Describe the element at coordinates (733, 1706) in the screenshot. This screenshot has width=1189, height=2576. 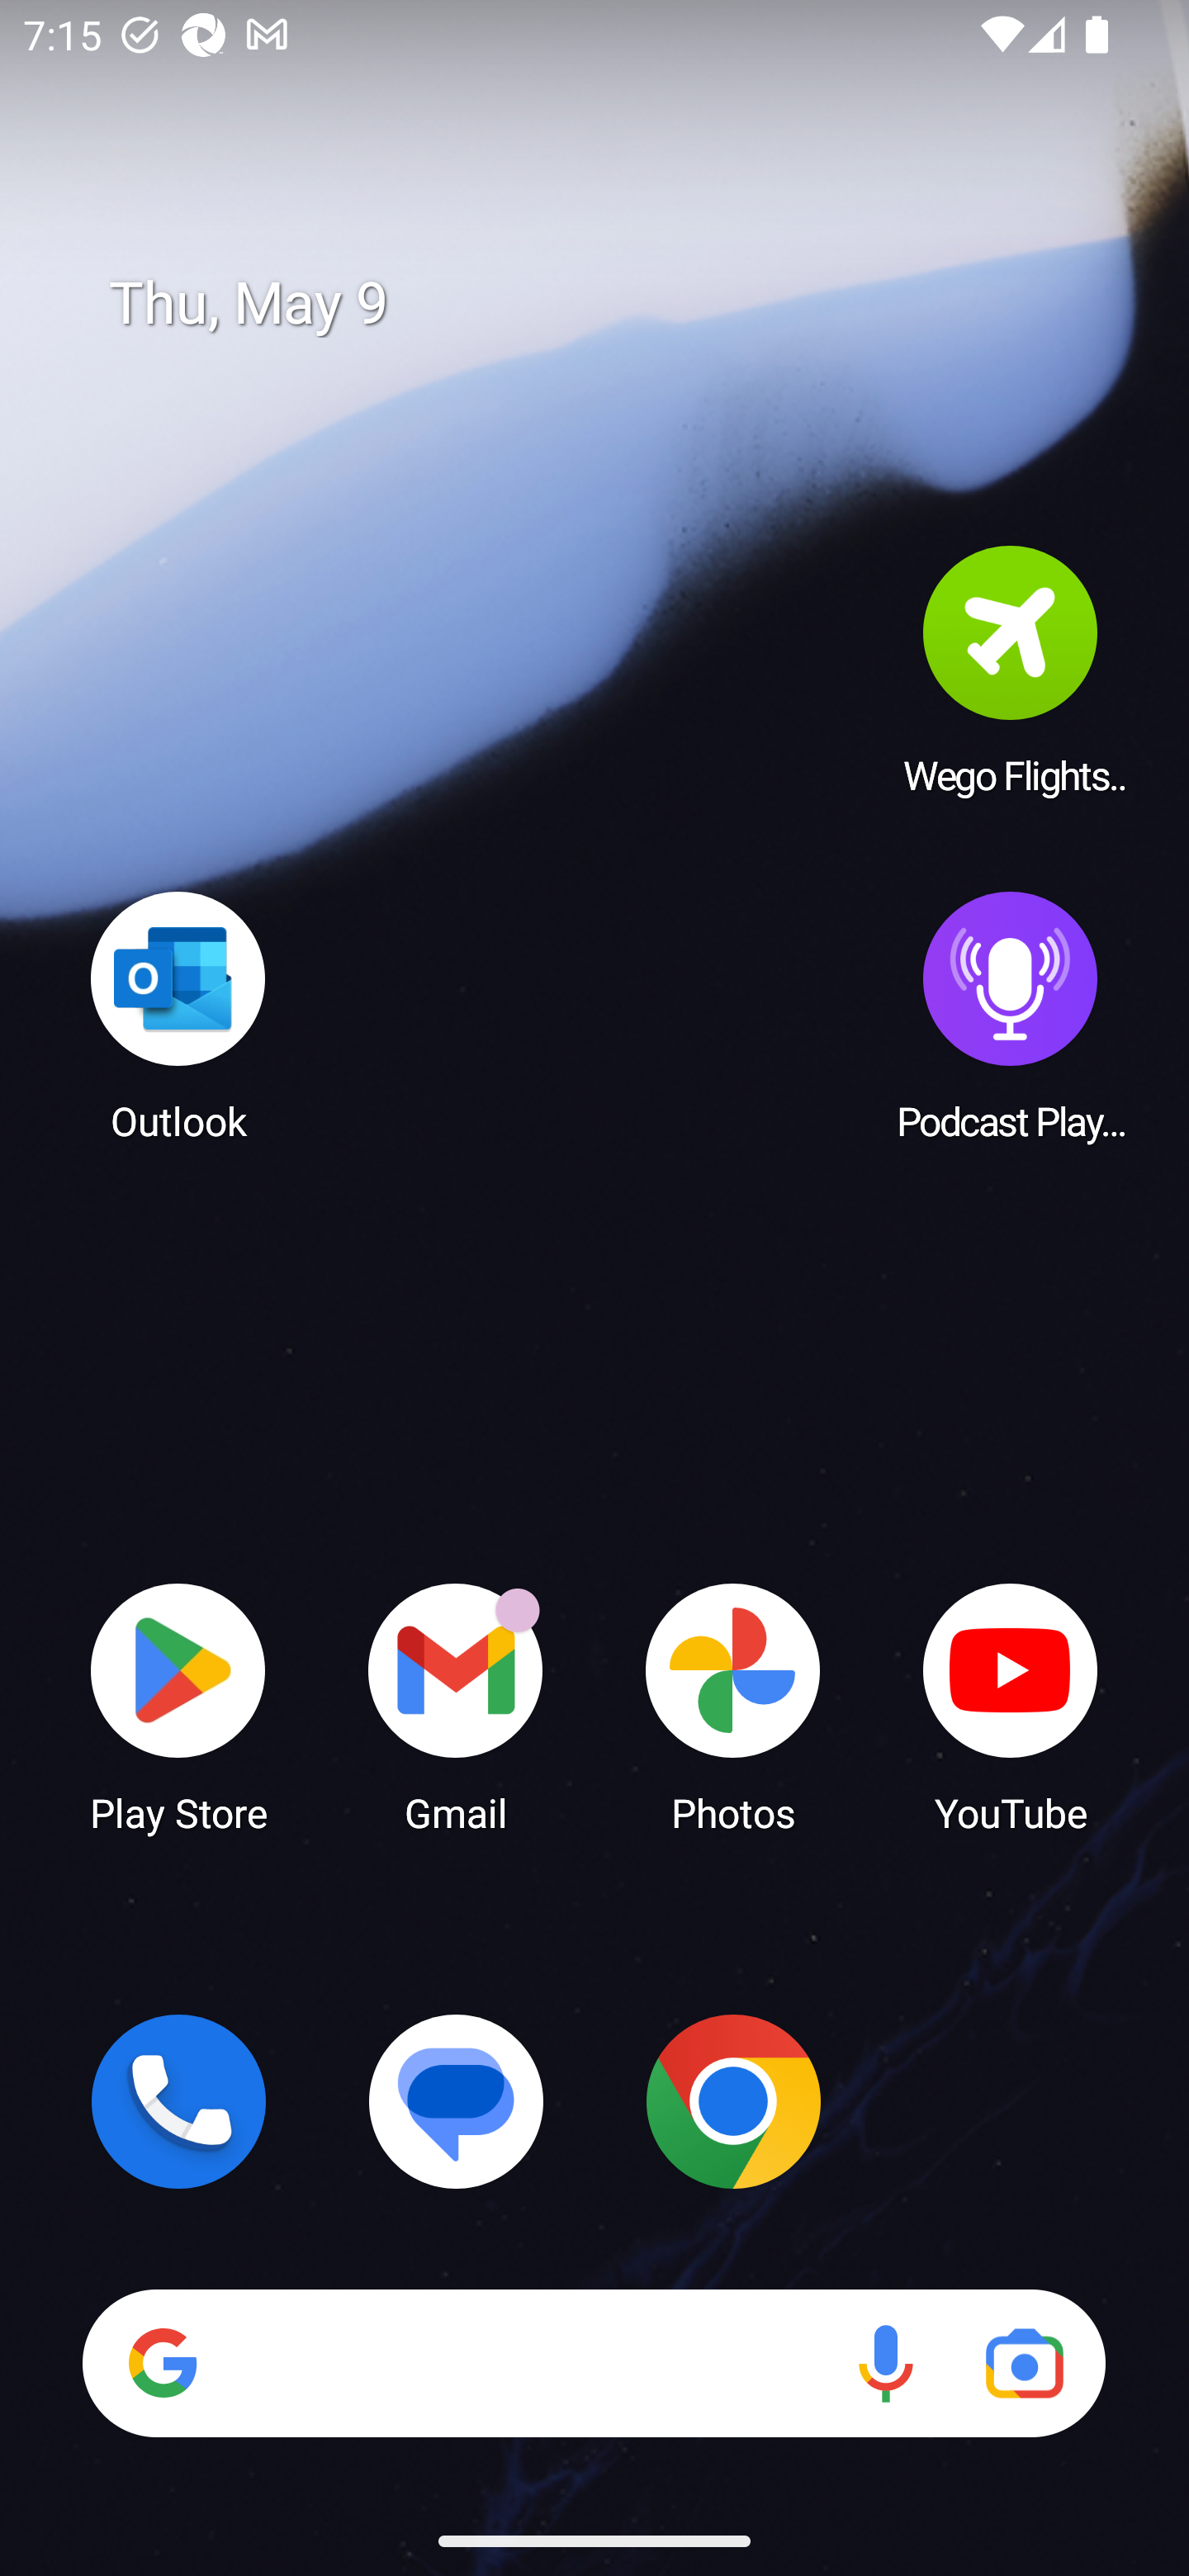
I see `Photos` at that location.